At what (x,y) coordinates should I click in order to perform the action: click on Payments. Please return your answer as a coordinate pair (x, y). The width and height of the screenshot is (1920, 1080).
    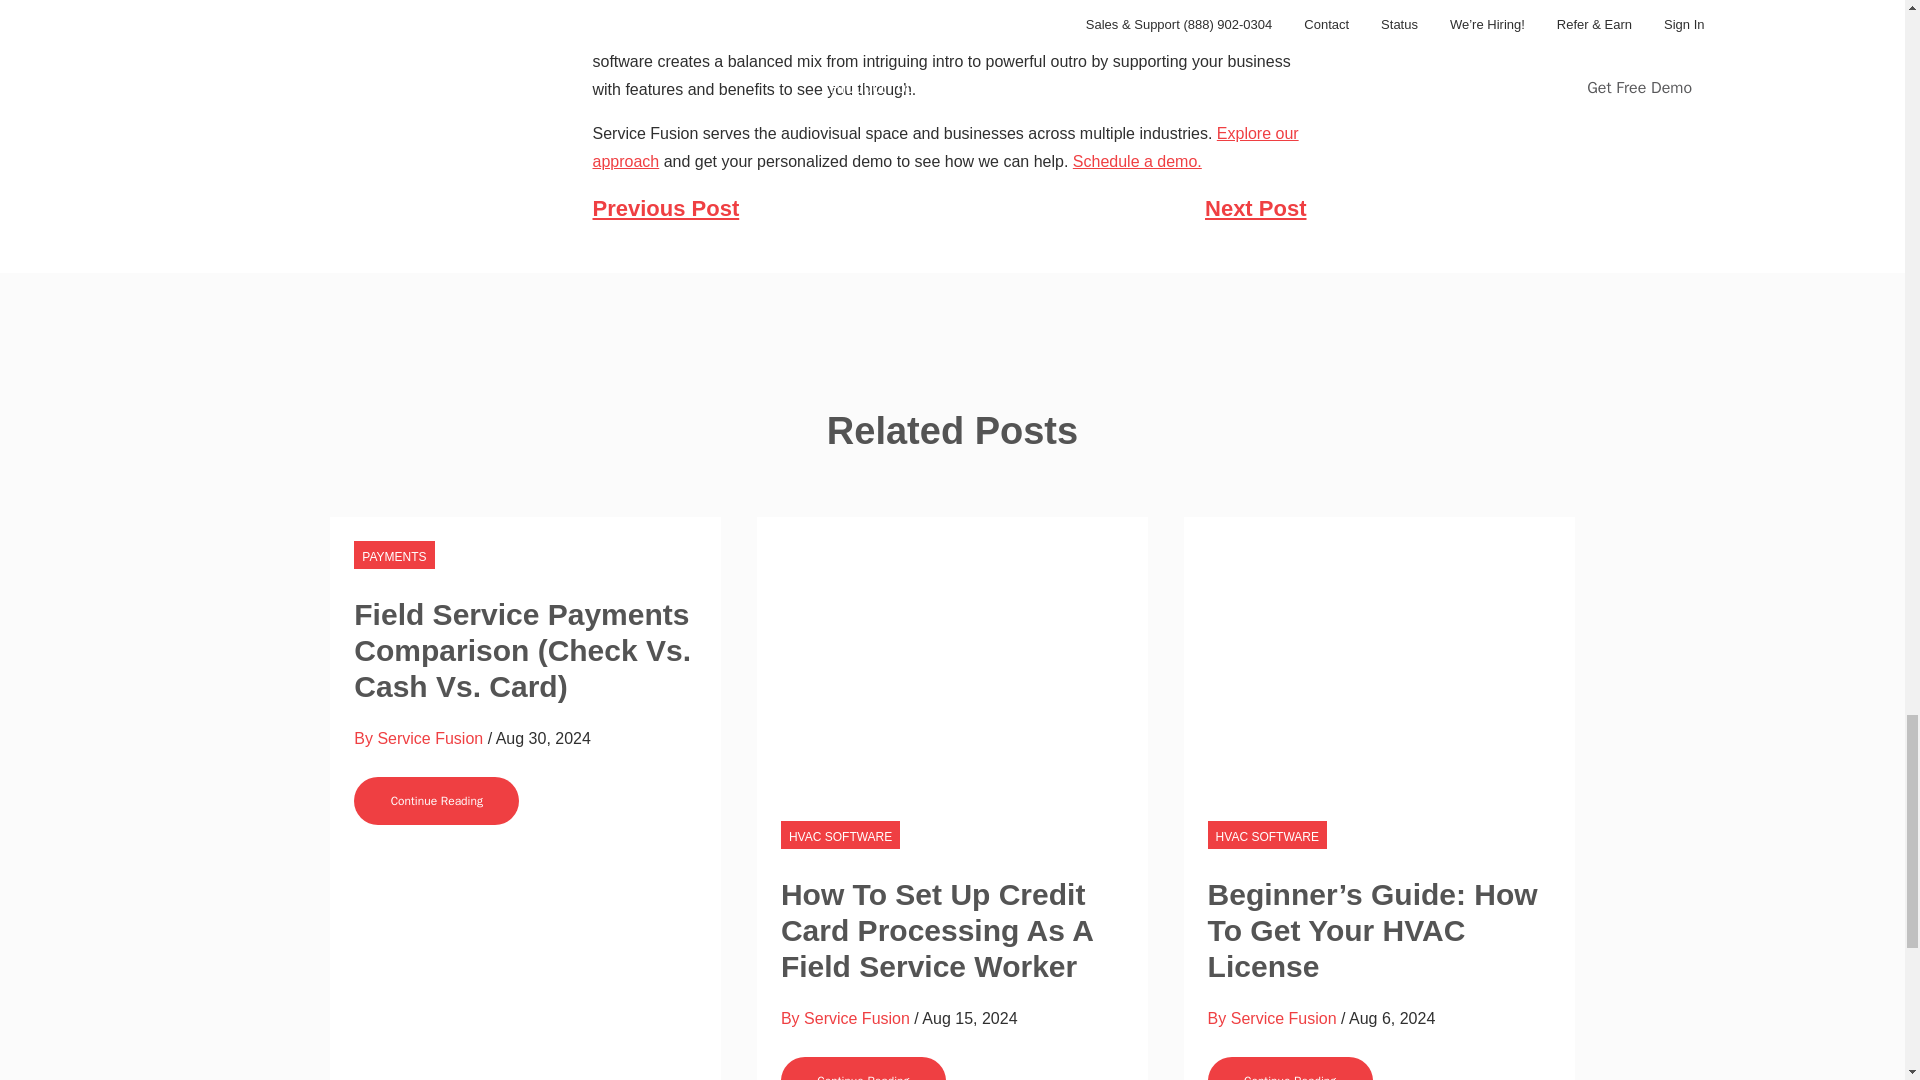
    Looking at the image, I should click on (393, 555).